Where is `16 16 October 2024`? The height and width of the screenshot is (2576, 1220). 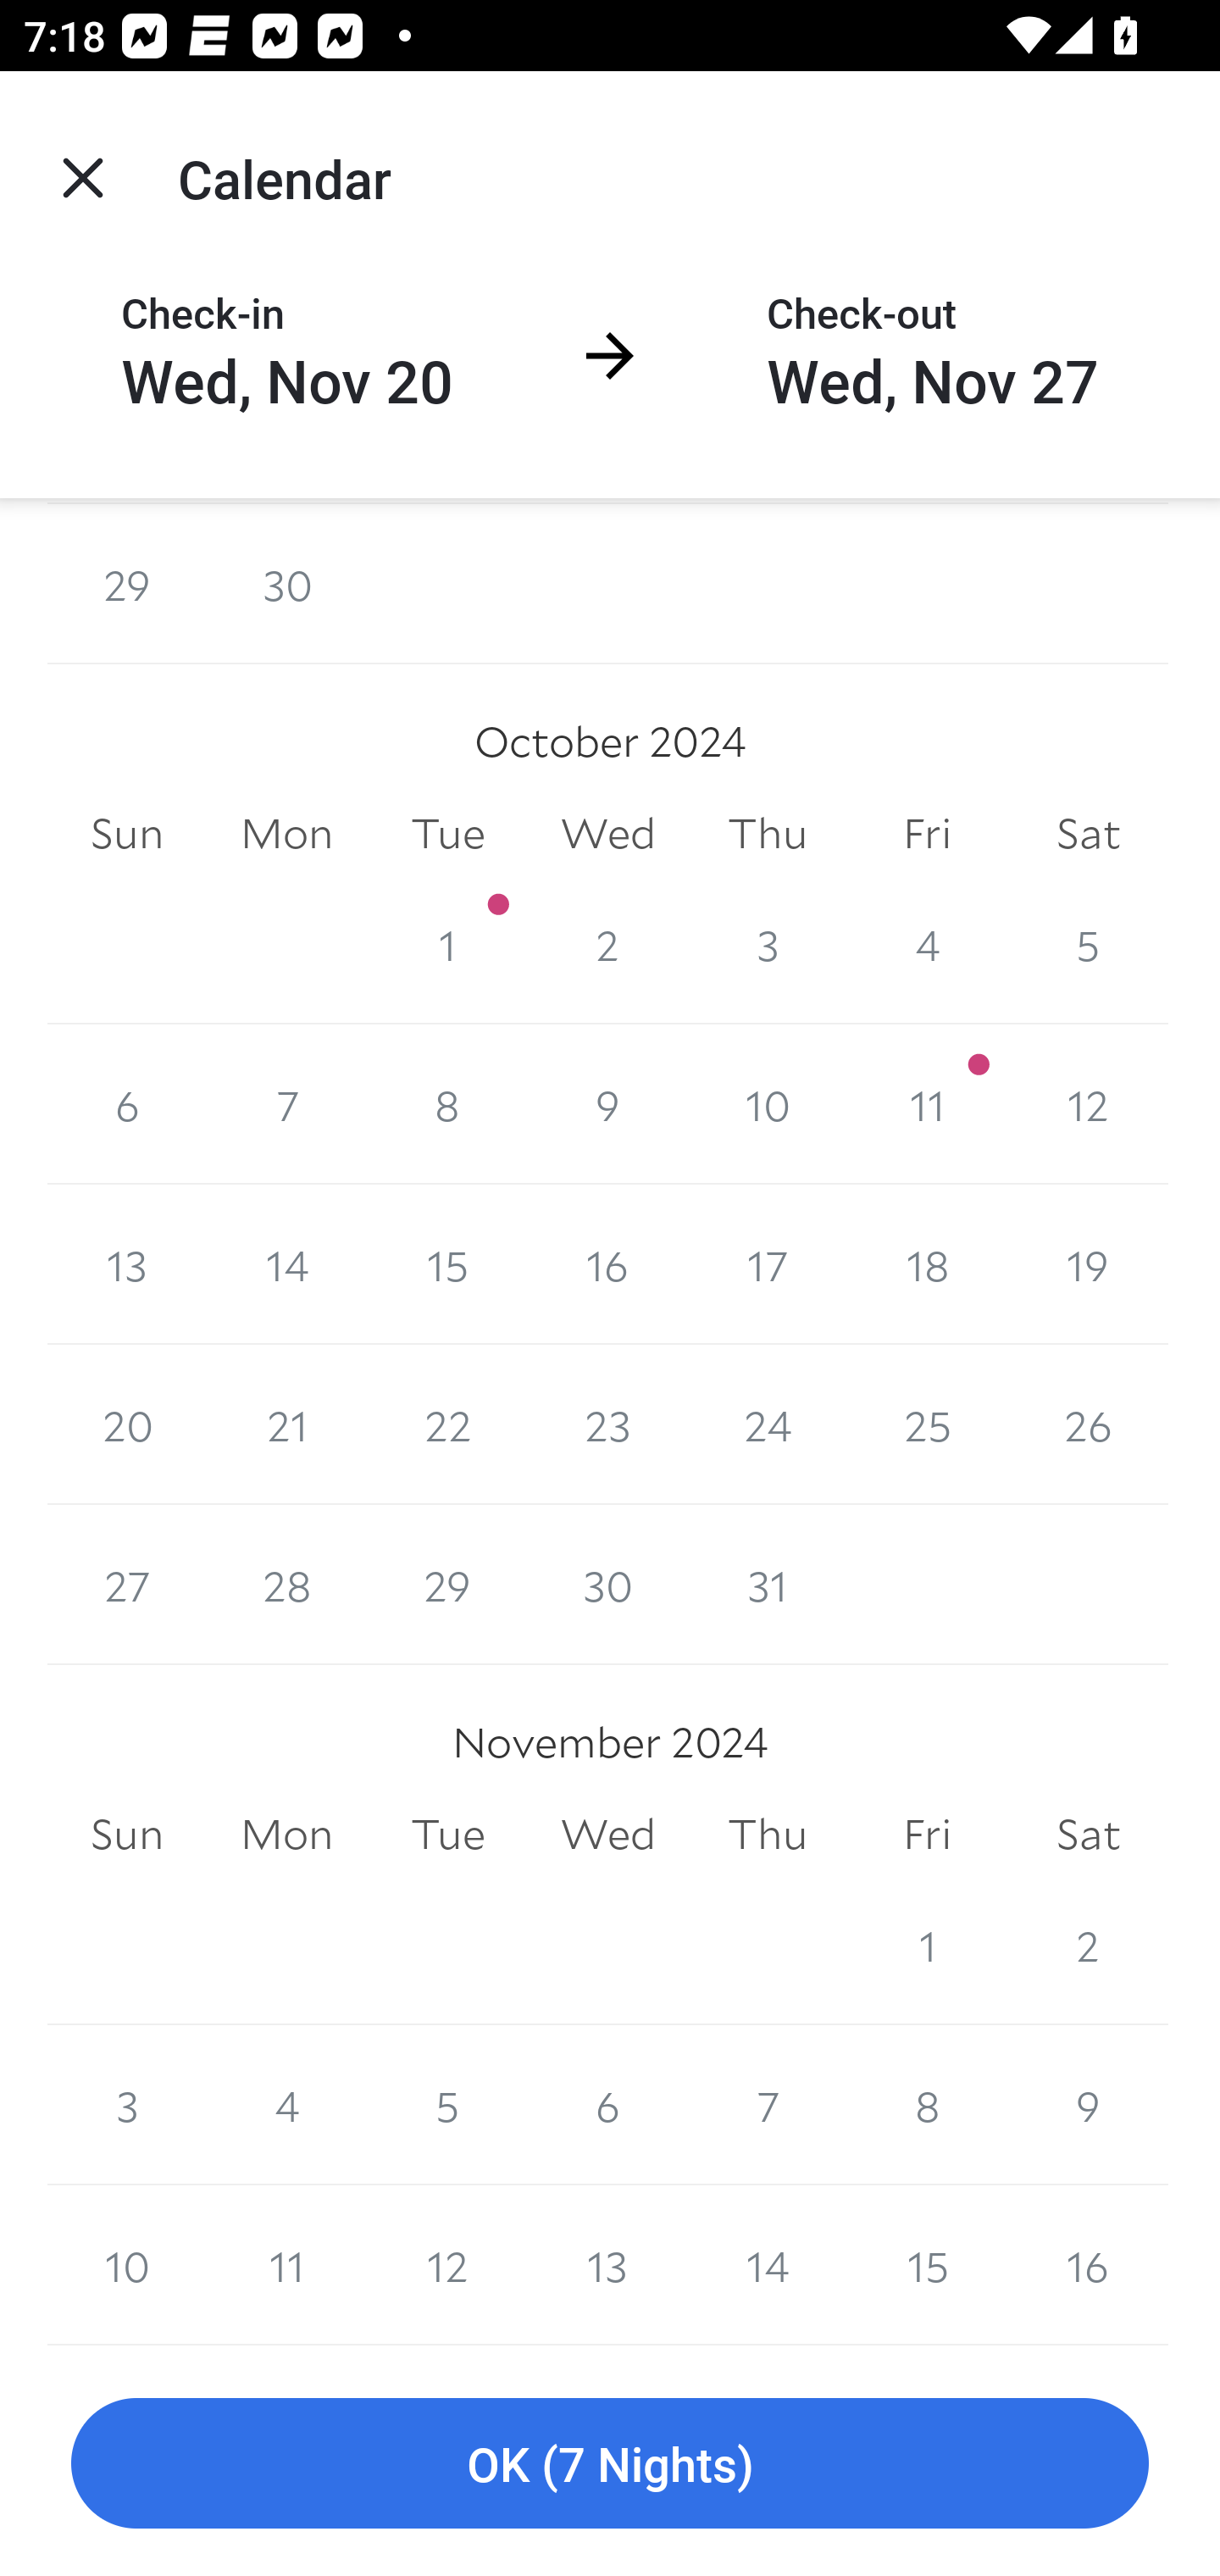 16 16 October 2024 is located at coordinates (608, 1264).